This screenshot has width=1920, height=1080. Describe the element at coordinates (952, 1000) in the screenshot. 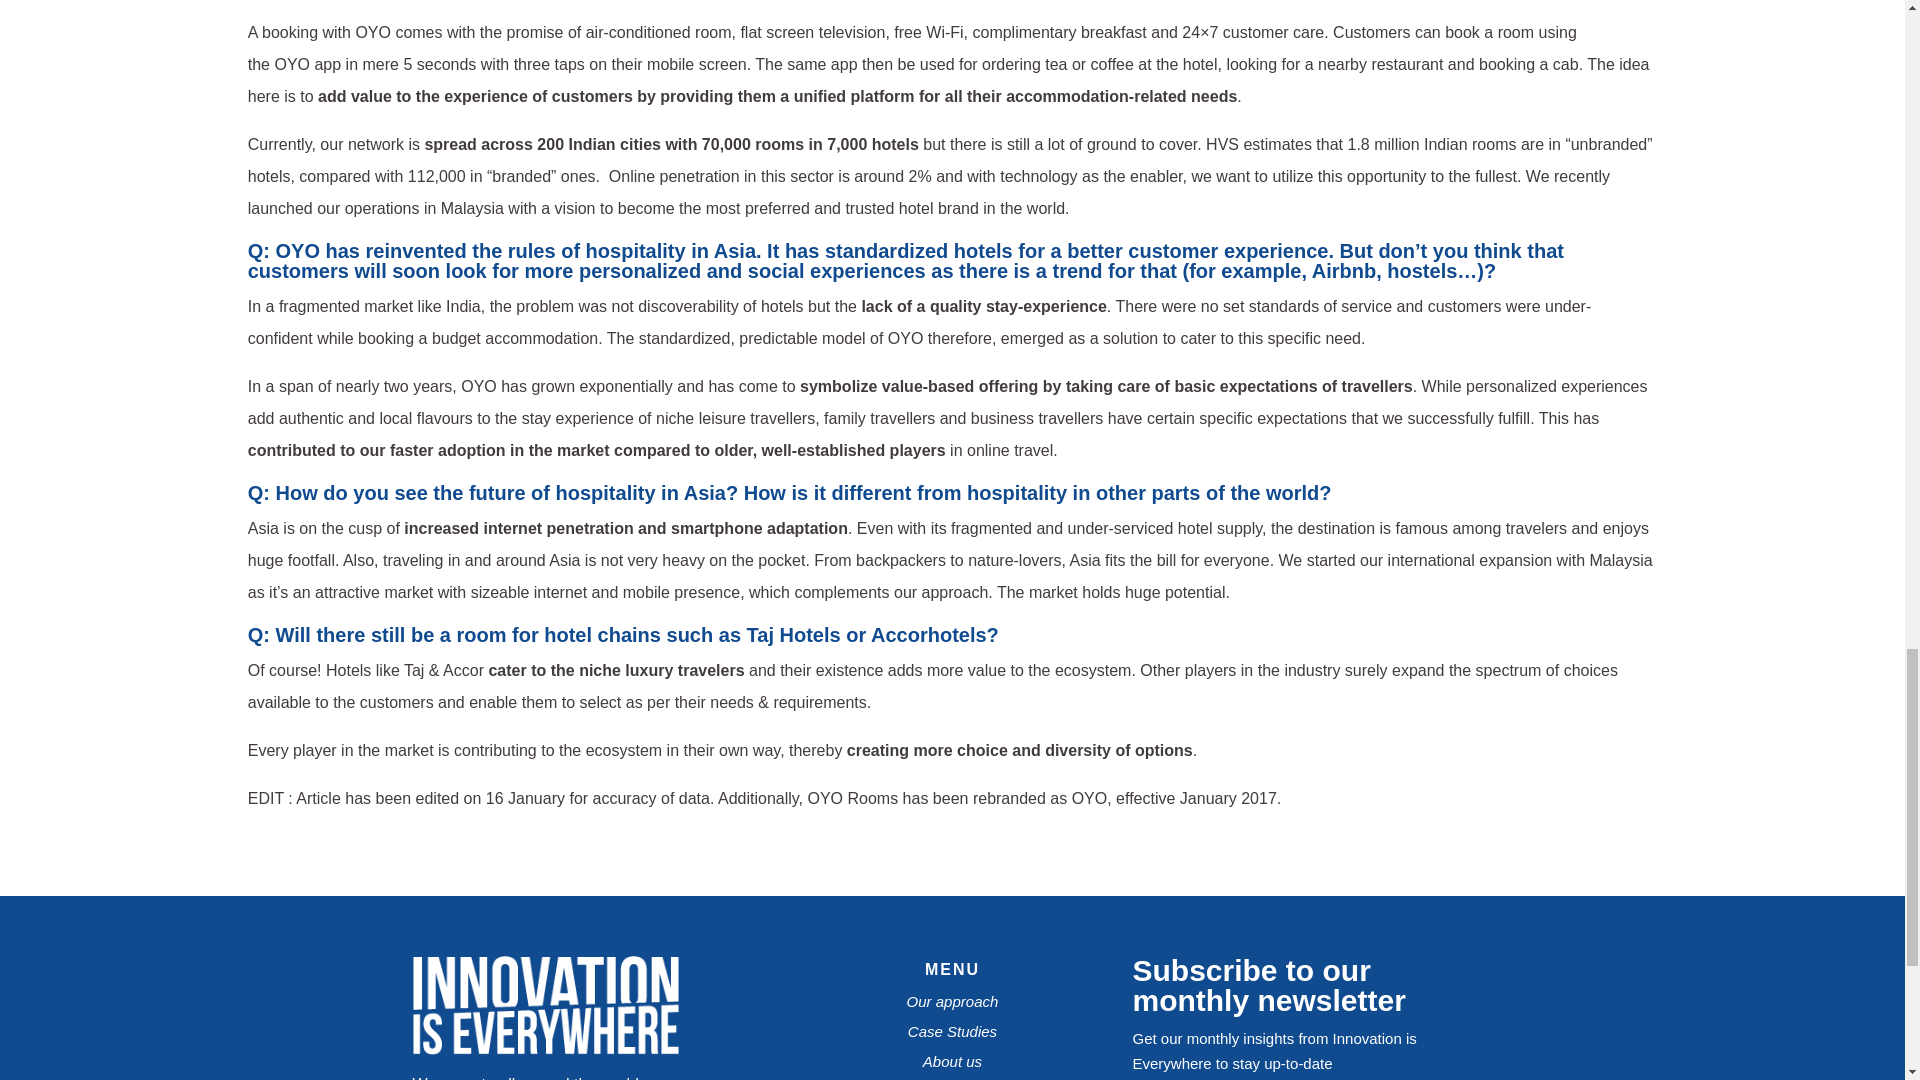

I see `Our approach` at that location.